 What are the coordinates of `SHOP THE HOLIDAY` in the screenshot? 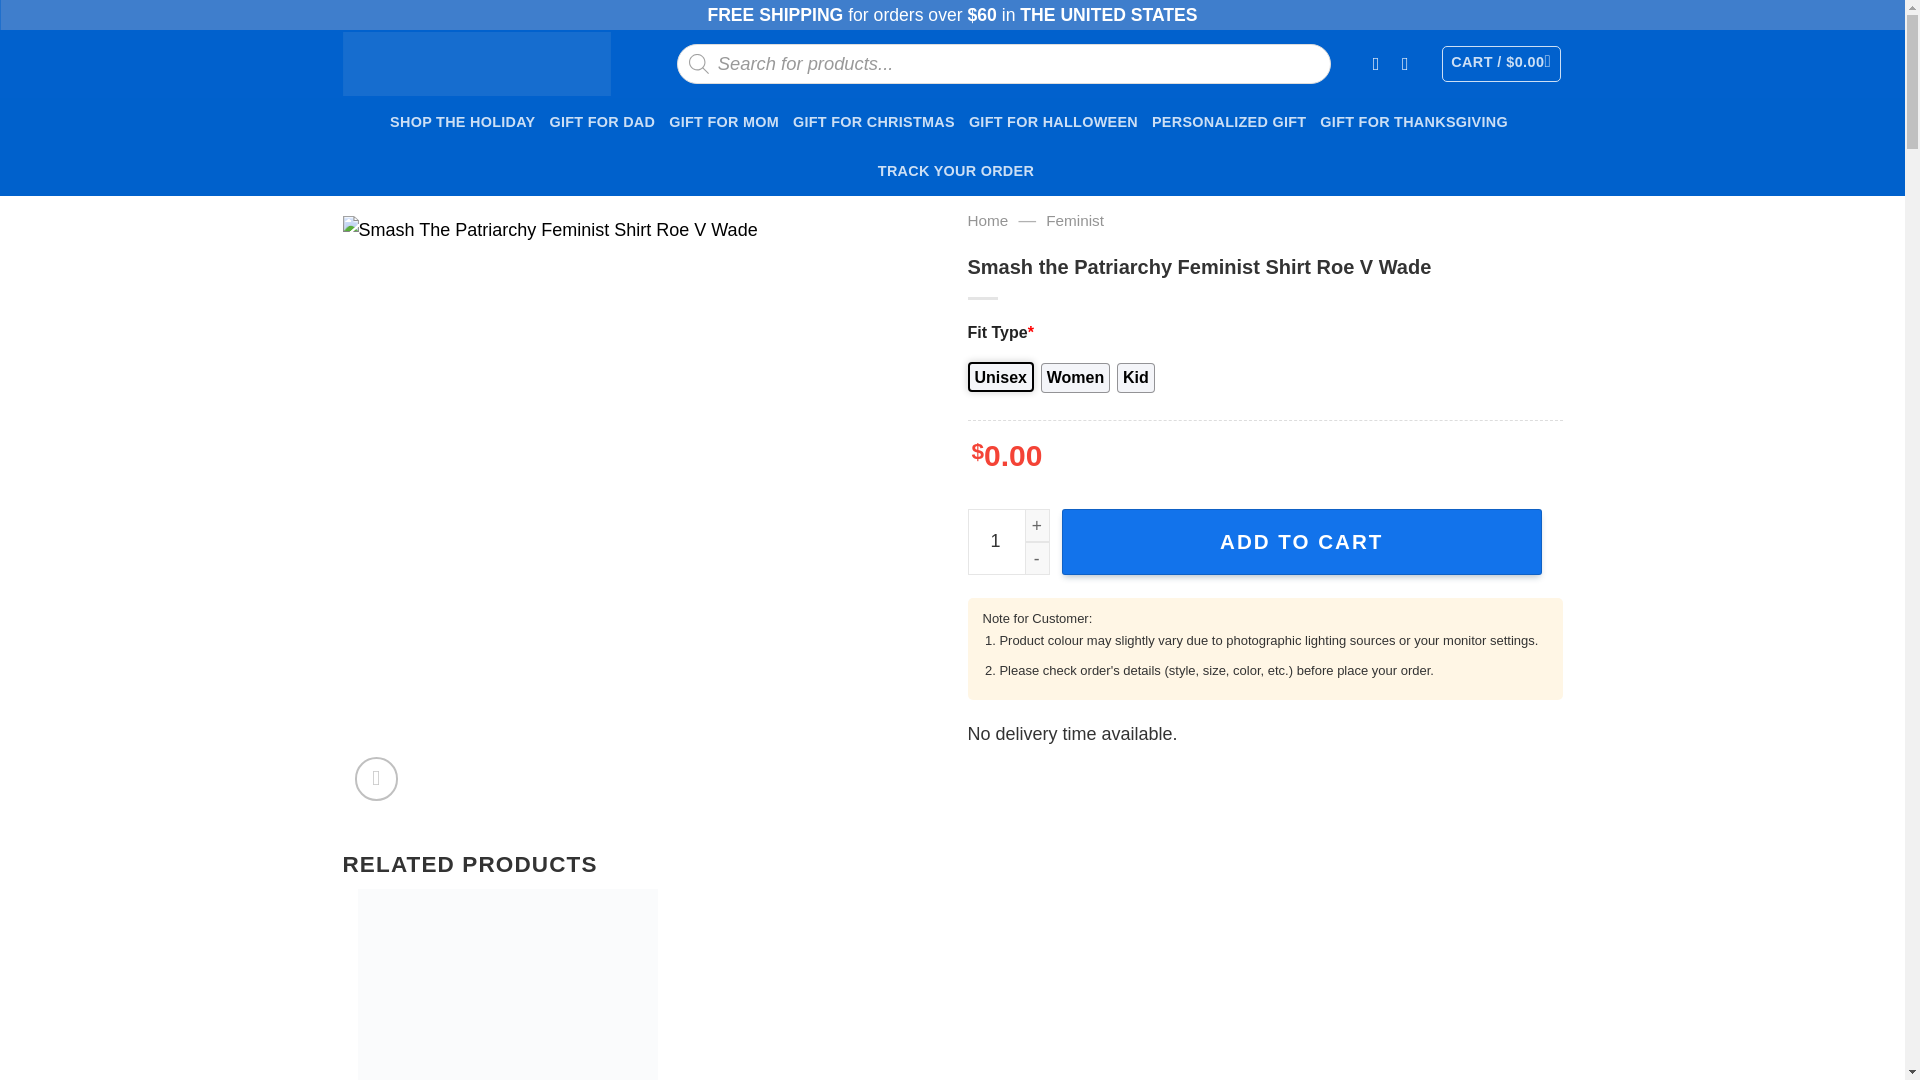 It's located at (462, 122).